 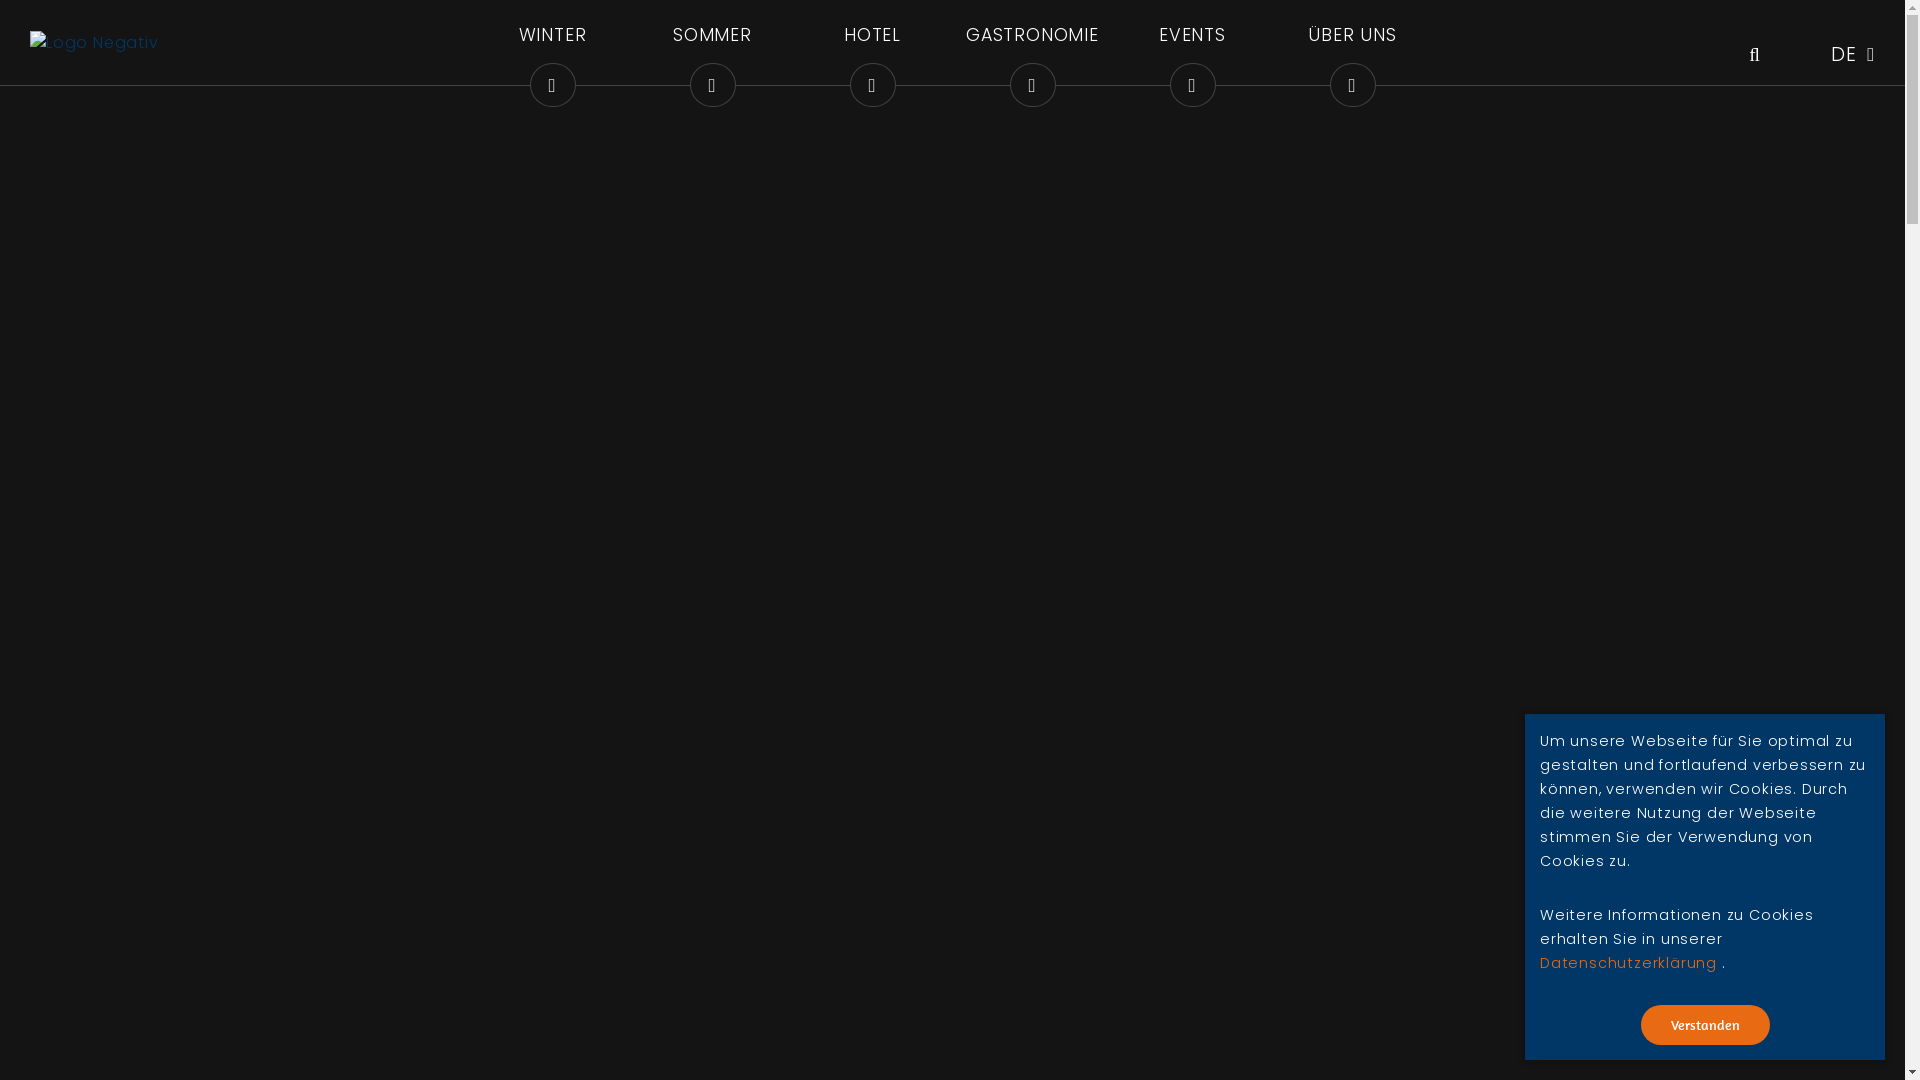 What do you see at coordinates (1748, 864) in the screenshot?
I see `Gutscheine` at bounding box center [1748, 864].